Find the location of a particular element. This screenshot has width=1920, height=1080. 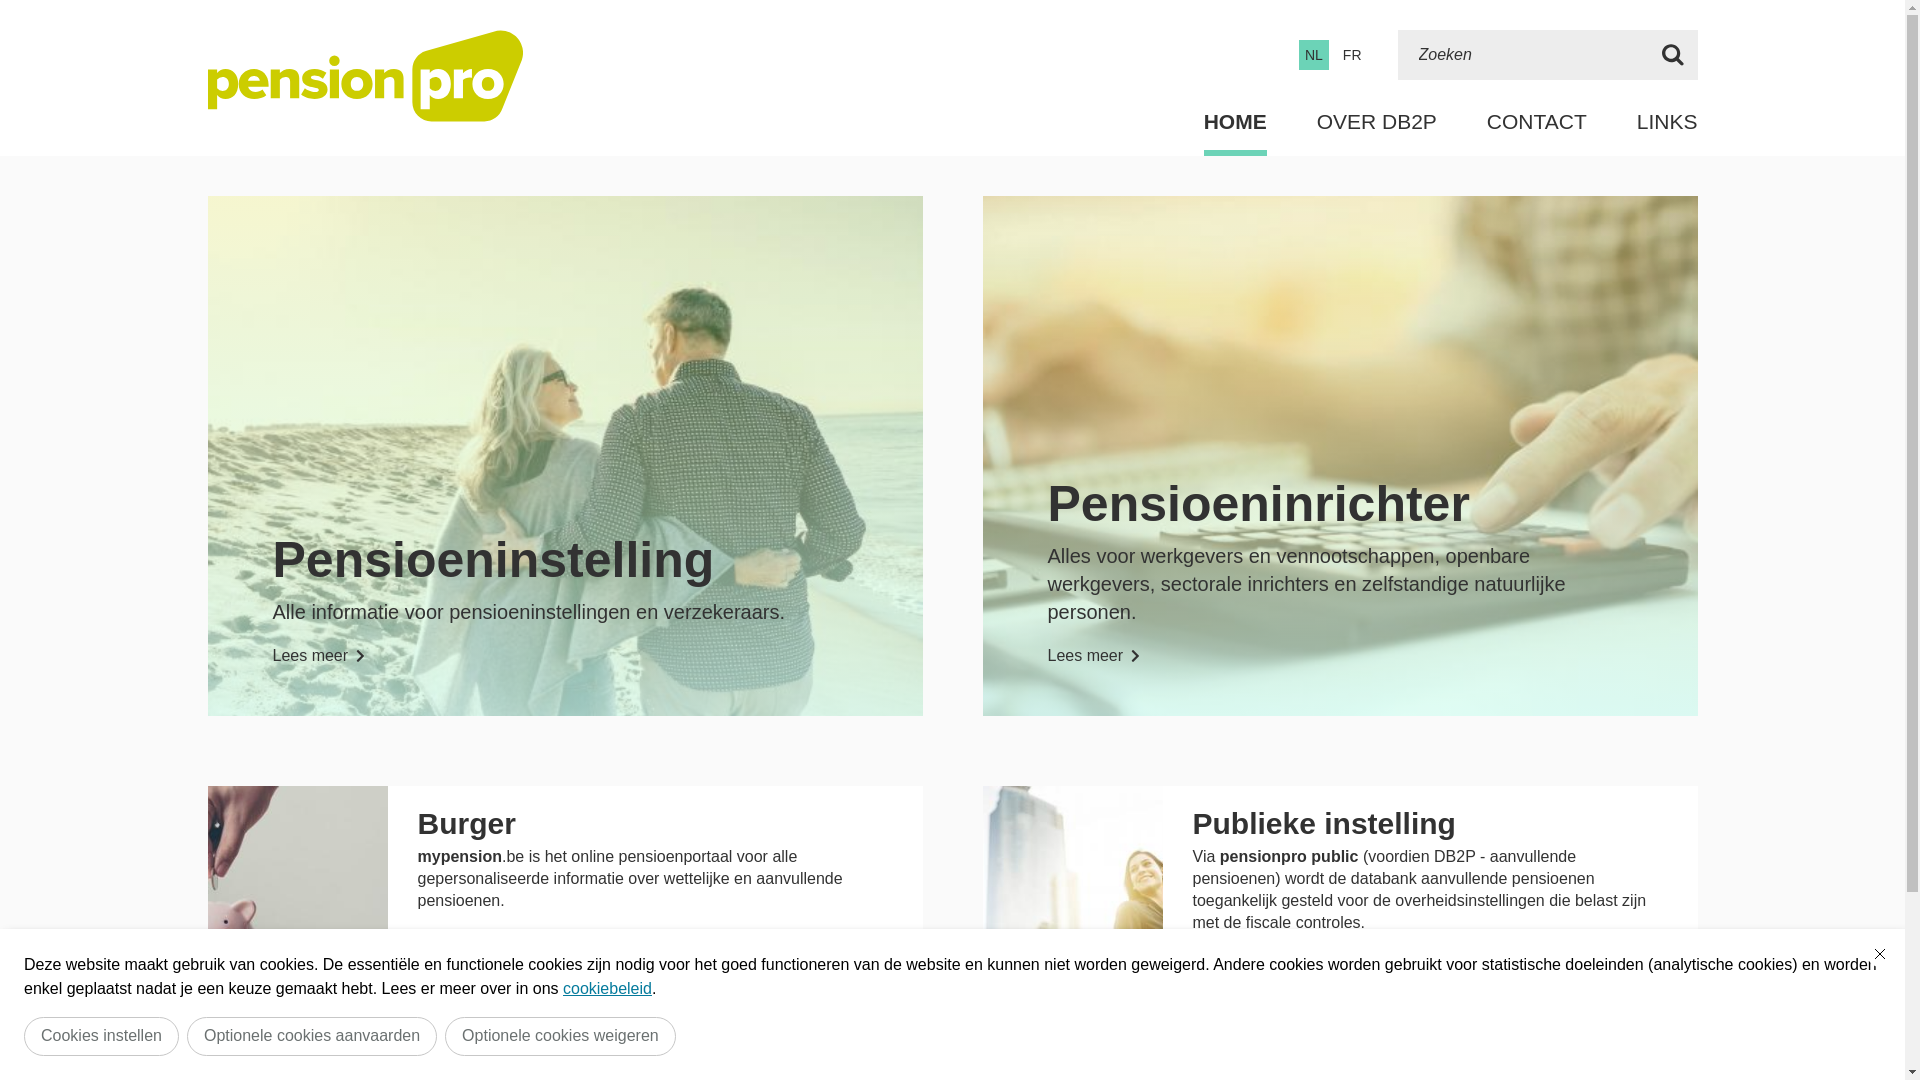

LINKS is located at coordinates (1668, 122).